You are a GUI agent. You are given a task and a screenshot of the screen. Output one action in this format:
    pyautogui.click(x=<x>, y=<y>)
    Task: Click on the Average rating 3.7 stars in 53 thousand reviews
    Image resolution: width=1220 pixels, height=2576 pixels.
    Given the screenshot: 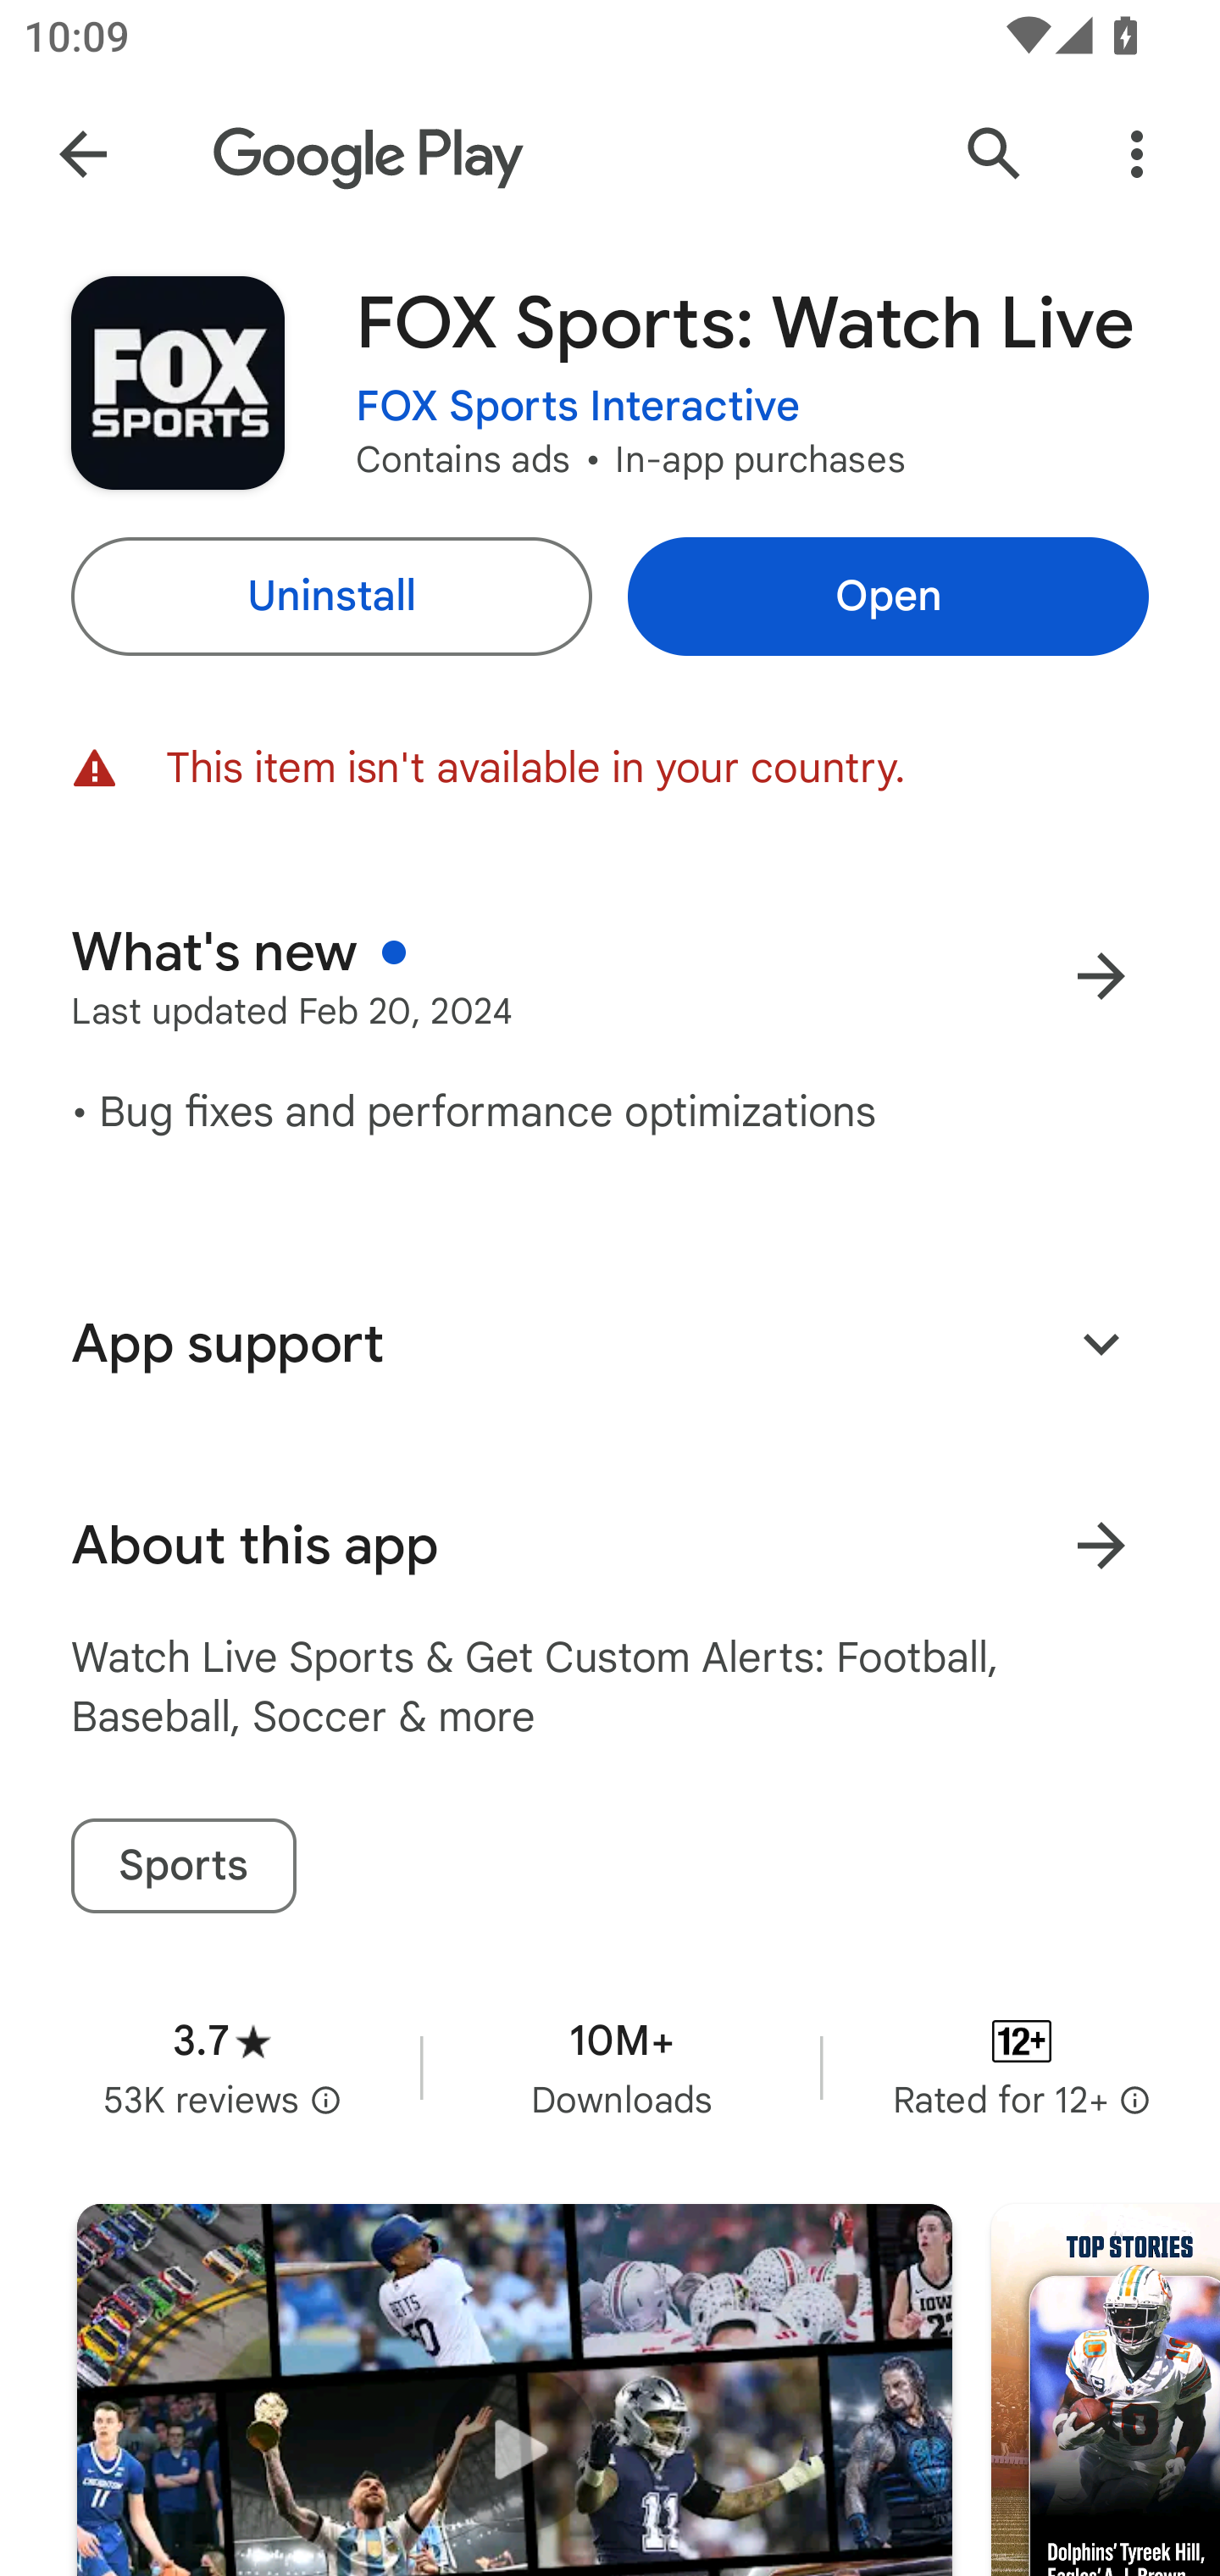 What is the action you would take?
    pyautogui.click(x=222, y=2067)
    